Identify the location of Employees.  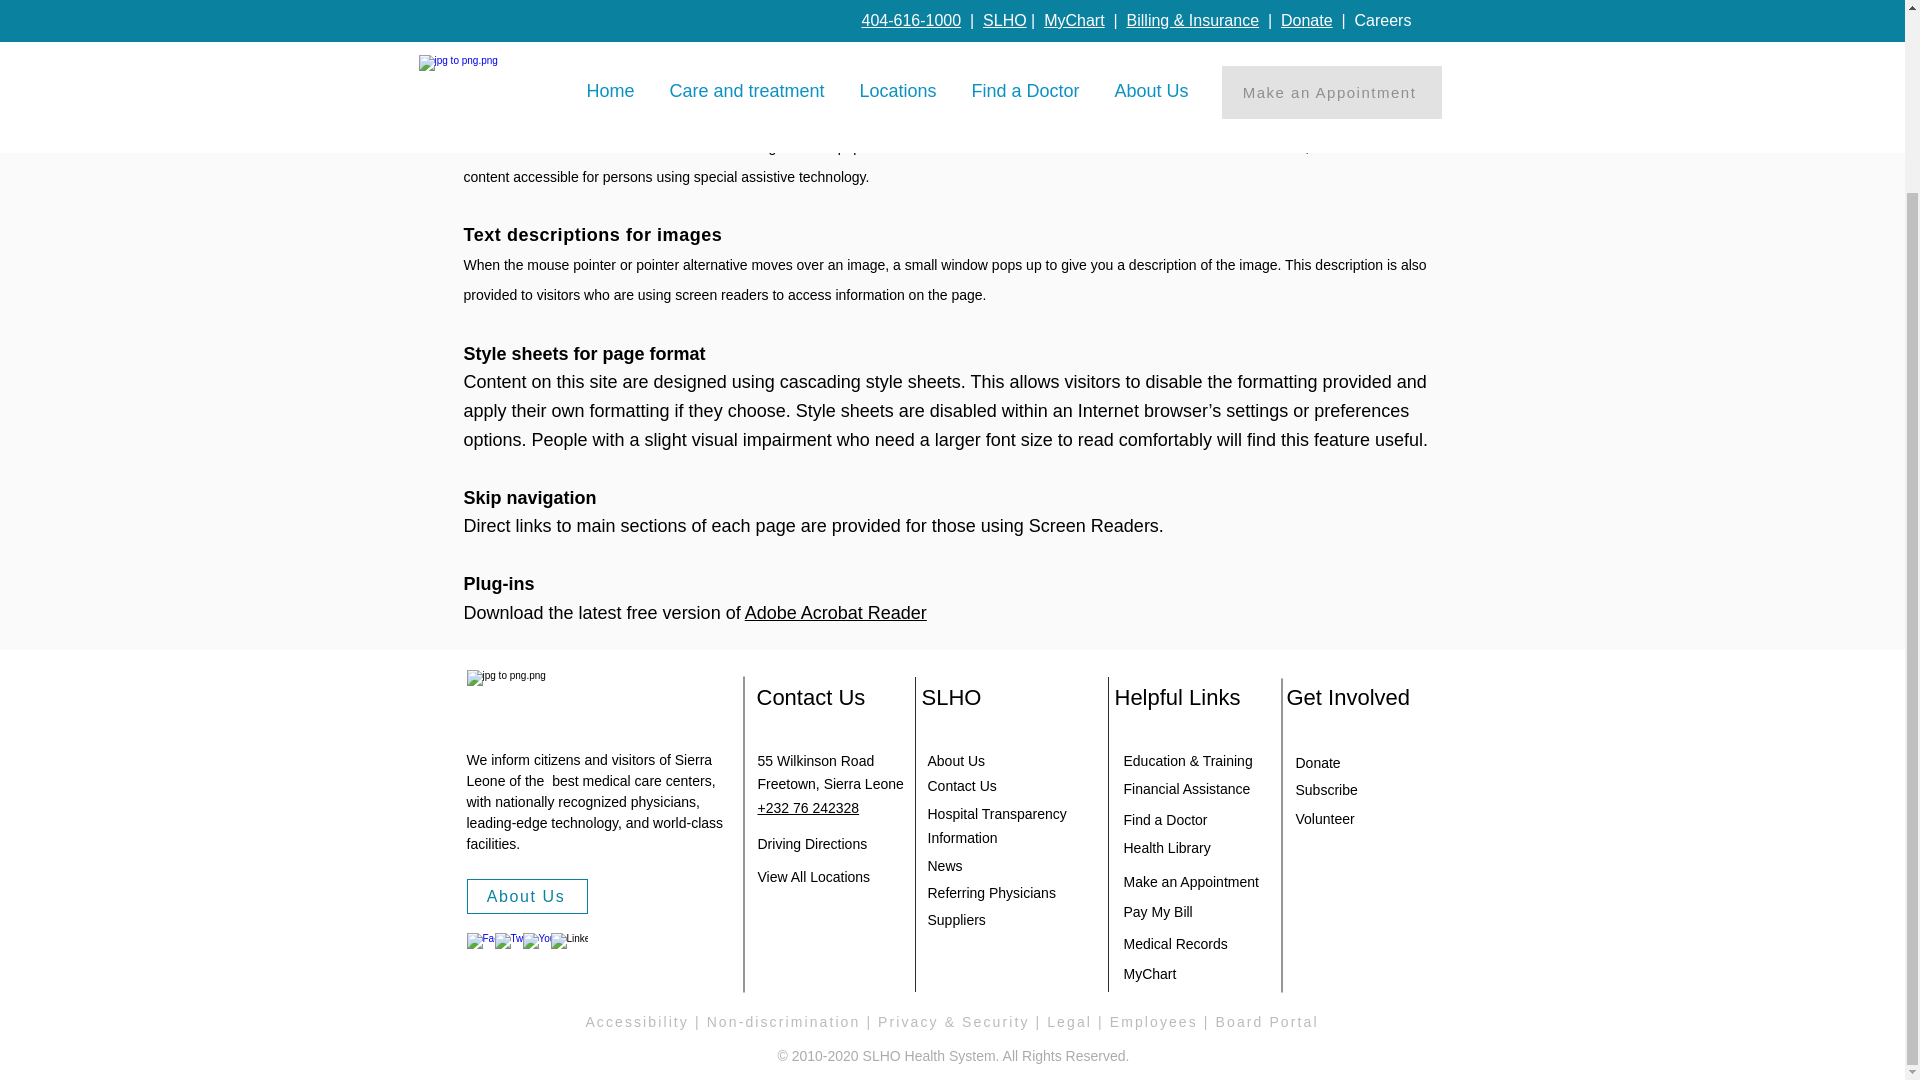
(1154, 1022).